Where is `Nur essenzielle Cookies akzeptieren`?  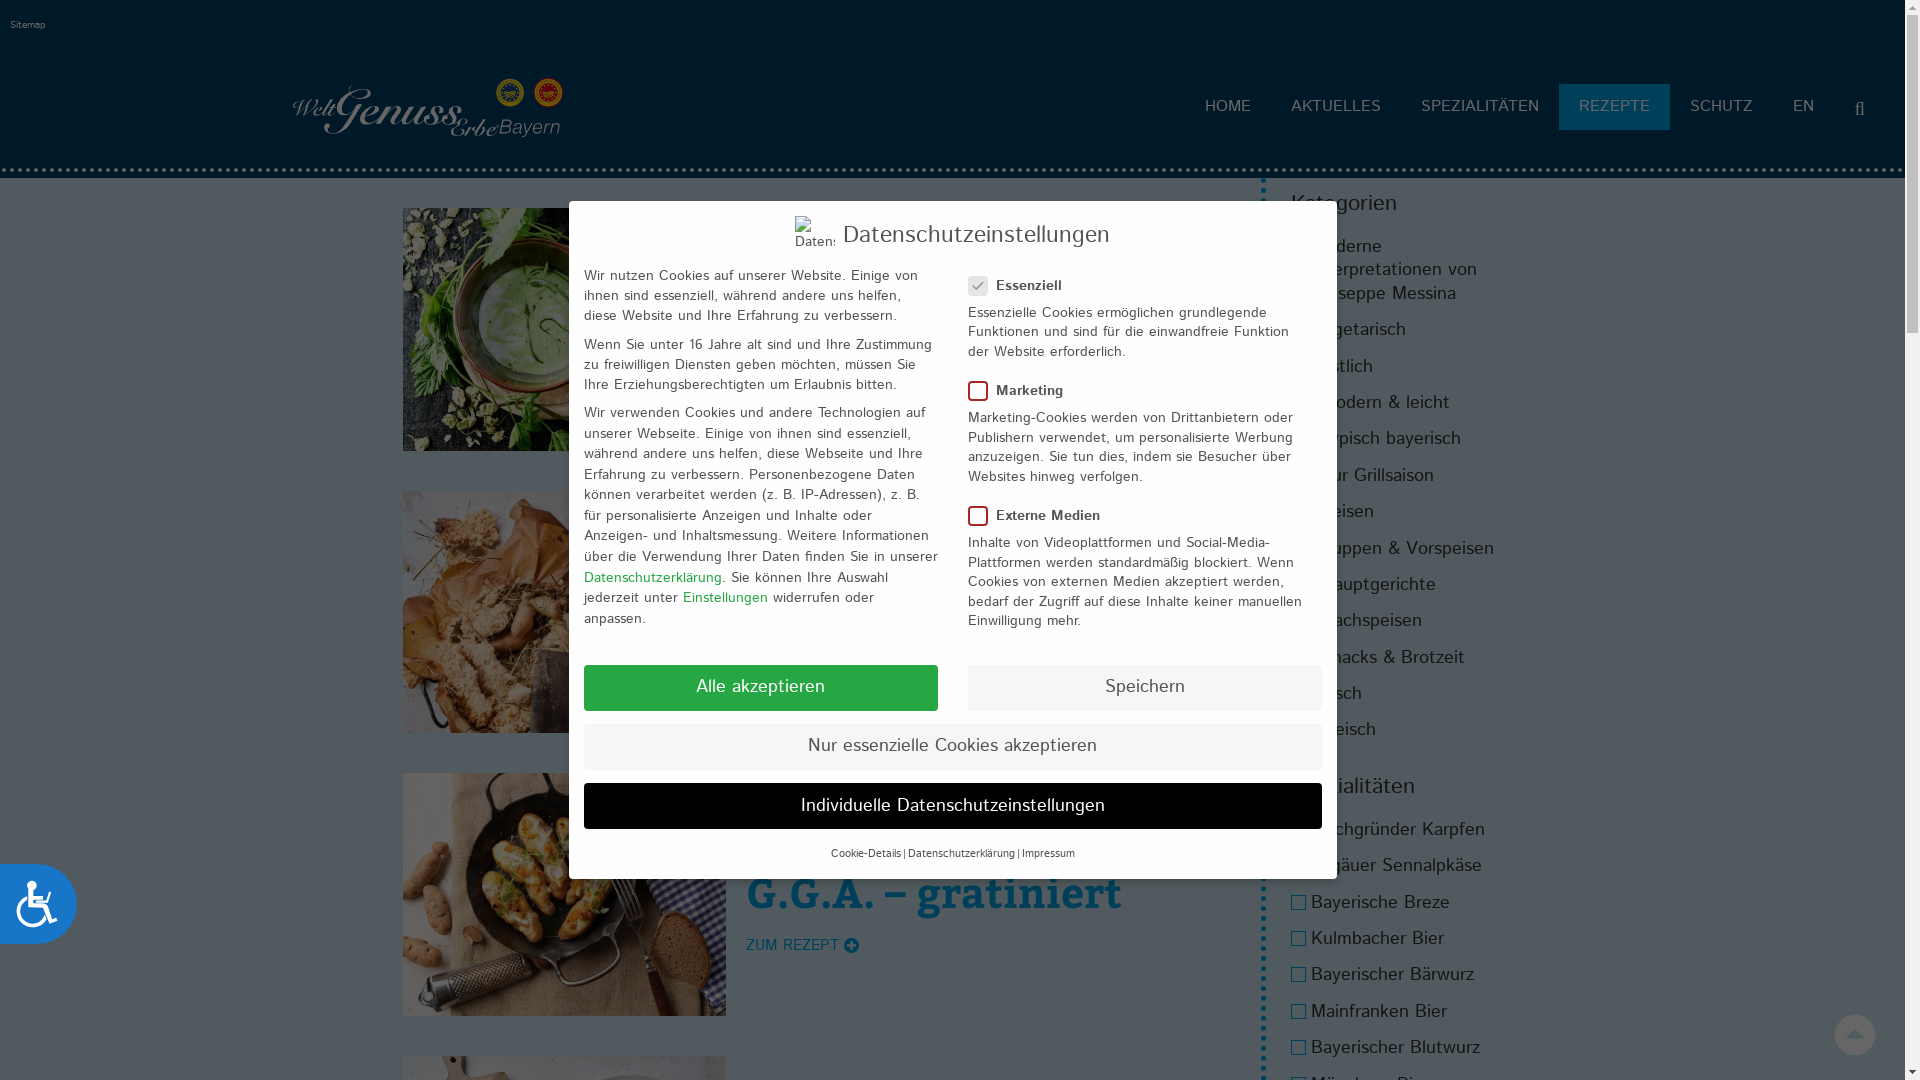
Nur essenzielle Cookies akzeptieren is located at coordinates (953, 746).